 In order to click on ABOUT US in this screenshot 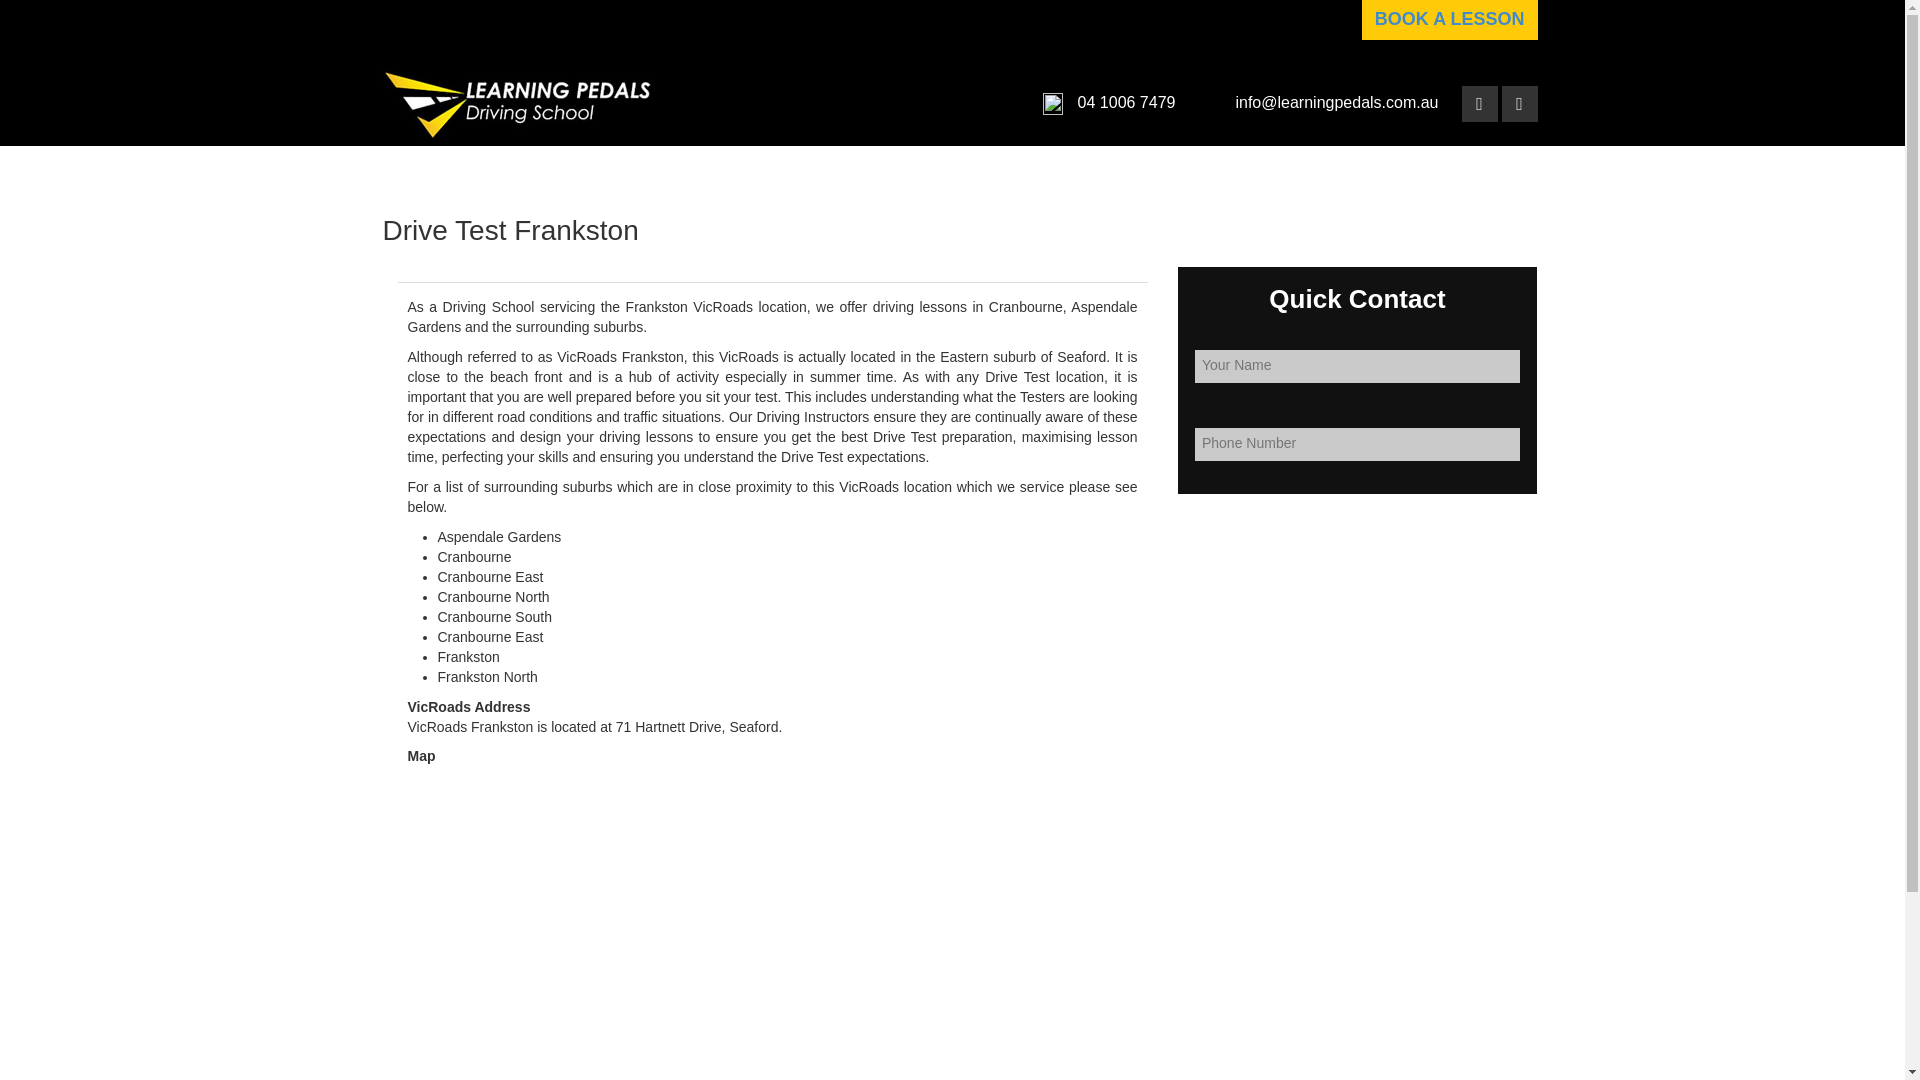, I will do `click(733, 170)`.